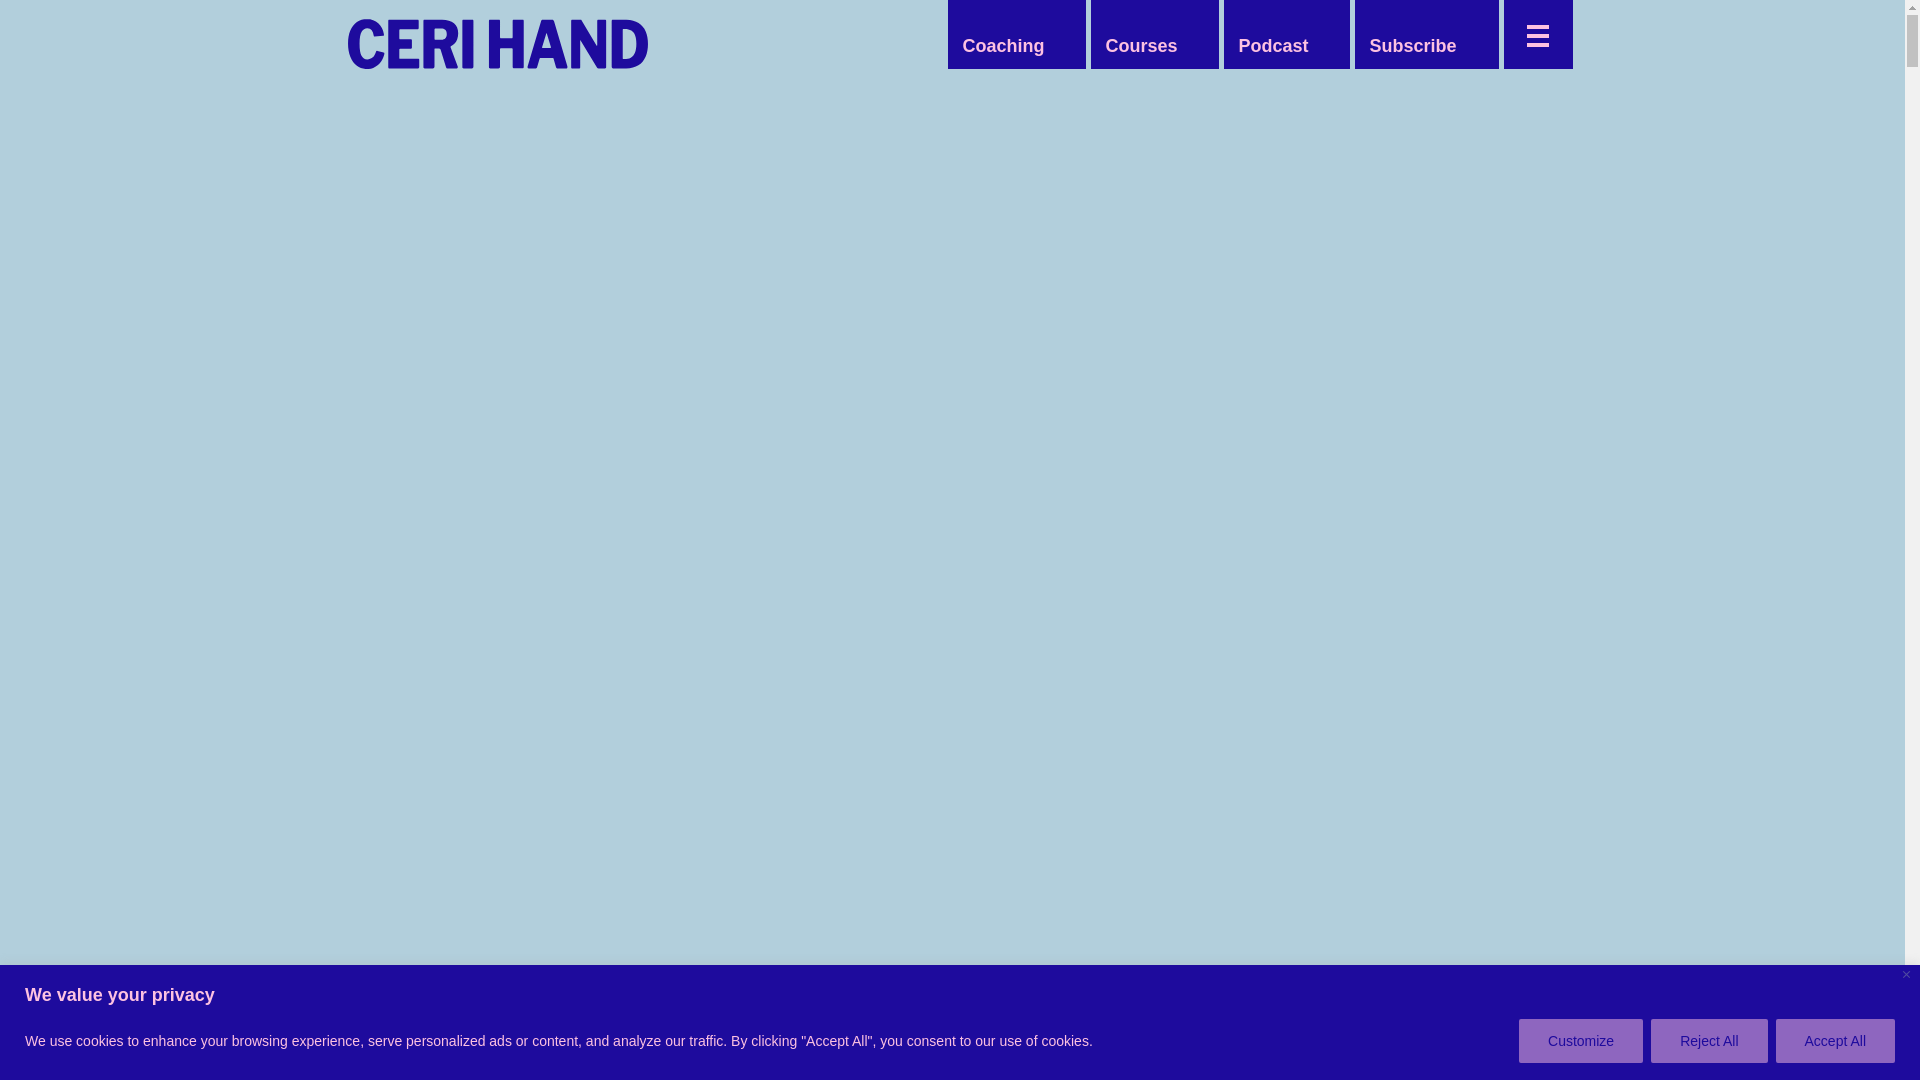 The height and width of the screenshot is (1080, 1920). What do you see at coordinates (1412, 46) in the screenshot?
I see `Subscribe` at bounding box center [1412, 46].